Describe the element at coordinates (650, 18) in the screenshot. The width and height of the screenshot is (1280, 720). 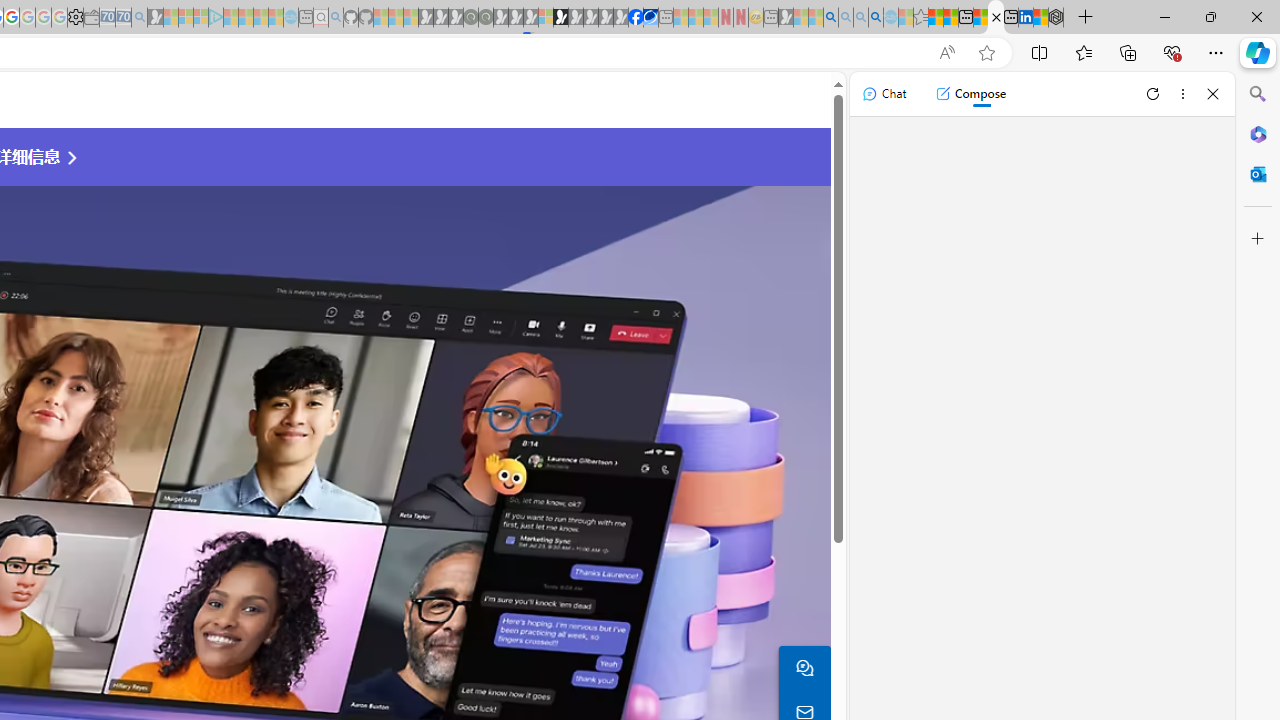
I see `AQI & Health | AirNow.gov` at that location.